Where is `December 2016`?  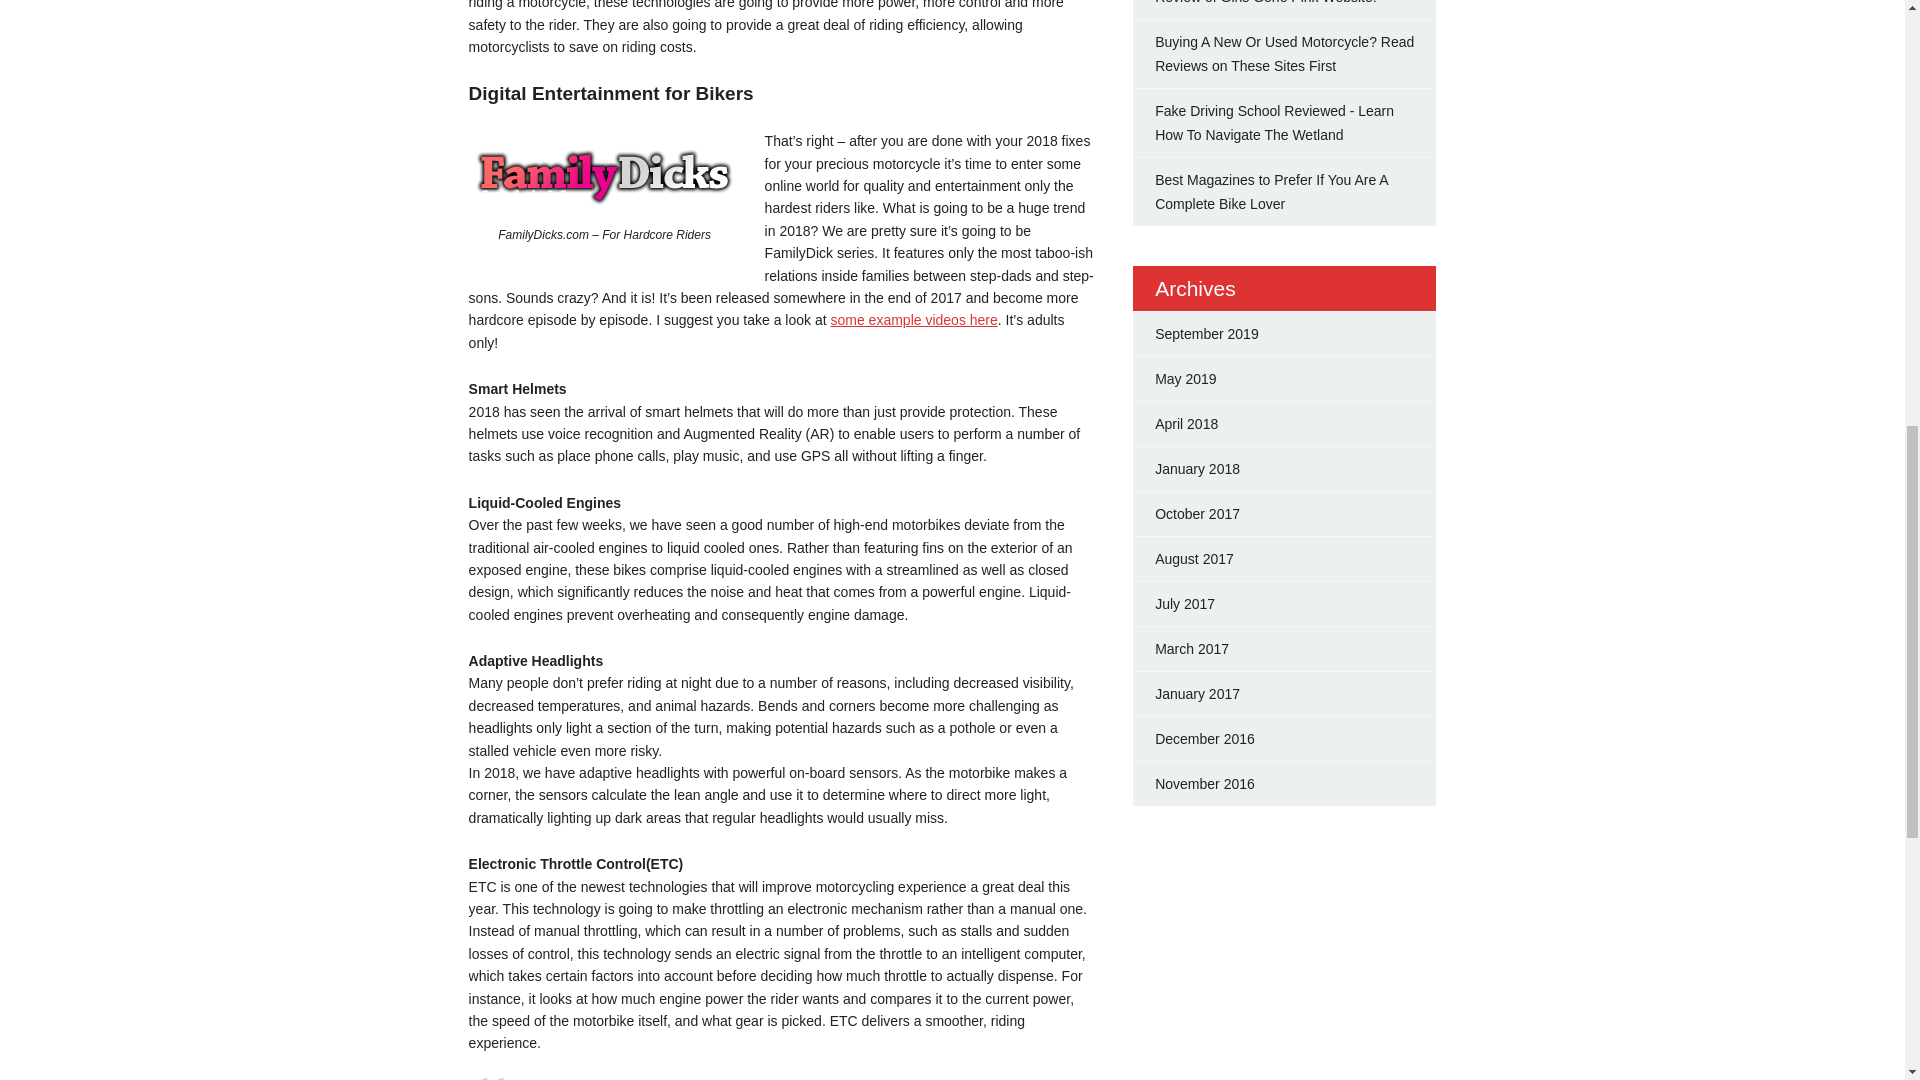 December 2016 is located at coordinates (1205, 739).